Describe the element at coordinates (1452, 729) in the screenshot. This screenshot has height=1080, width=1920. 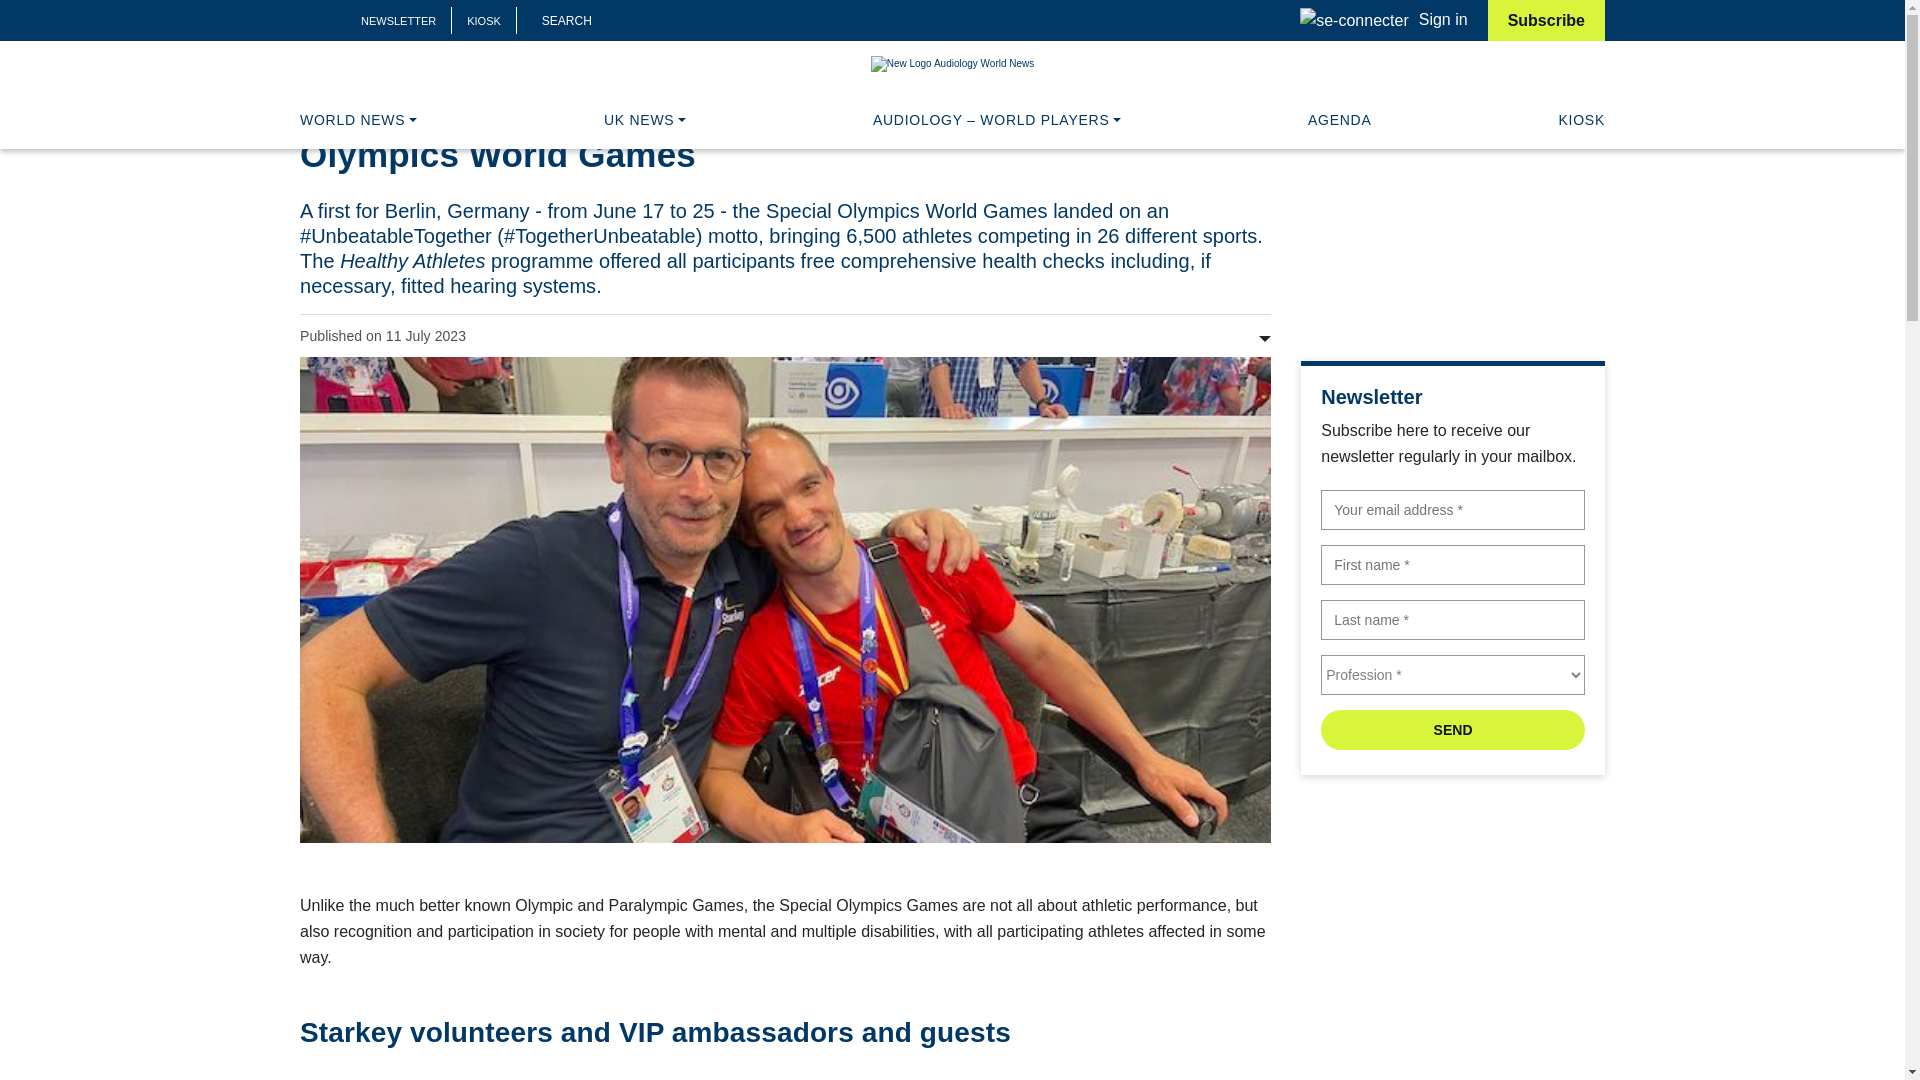
I see `Send` at that location.